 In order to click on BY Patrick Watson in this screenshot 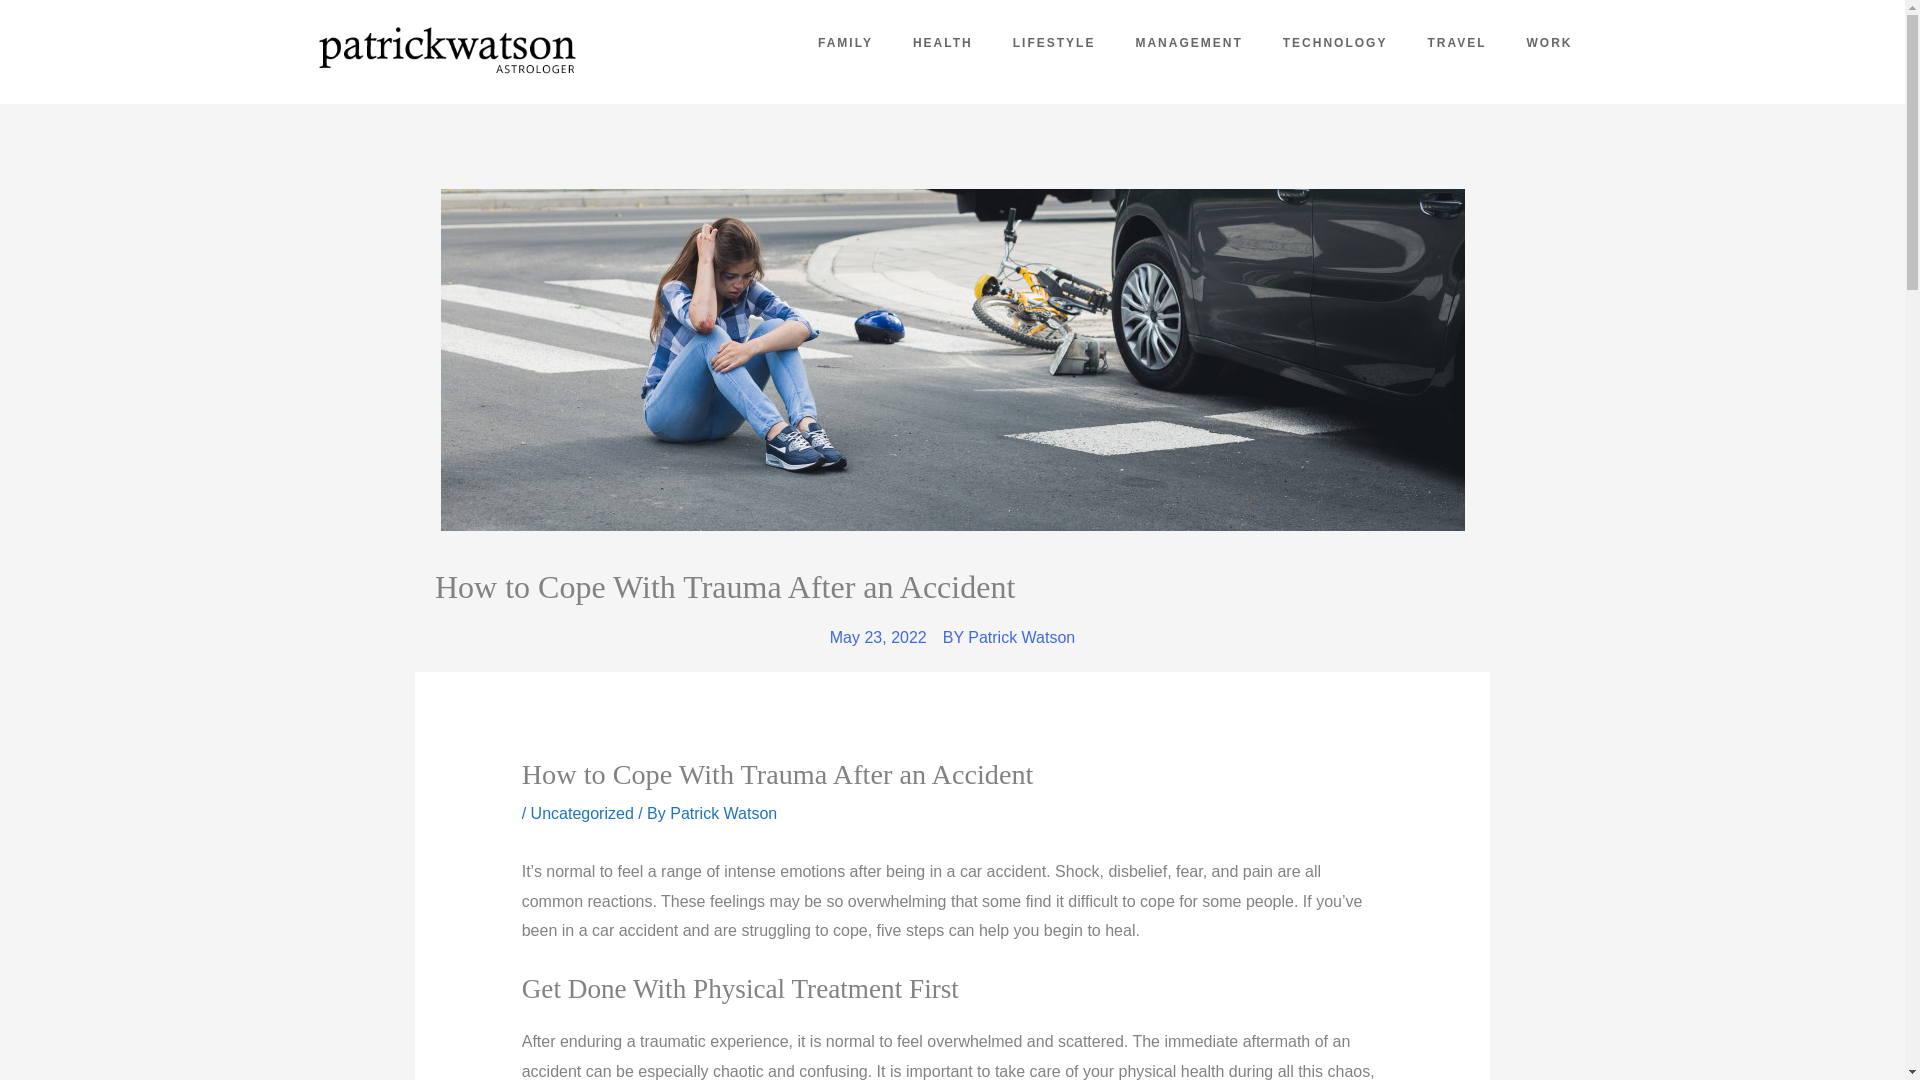, I will do `click(1008, 638)`.